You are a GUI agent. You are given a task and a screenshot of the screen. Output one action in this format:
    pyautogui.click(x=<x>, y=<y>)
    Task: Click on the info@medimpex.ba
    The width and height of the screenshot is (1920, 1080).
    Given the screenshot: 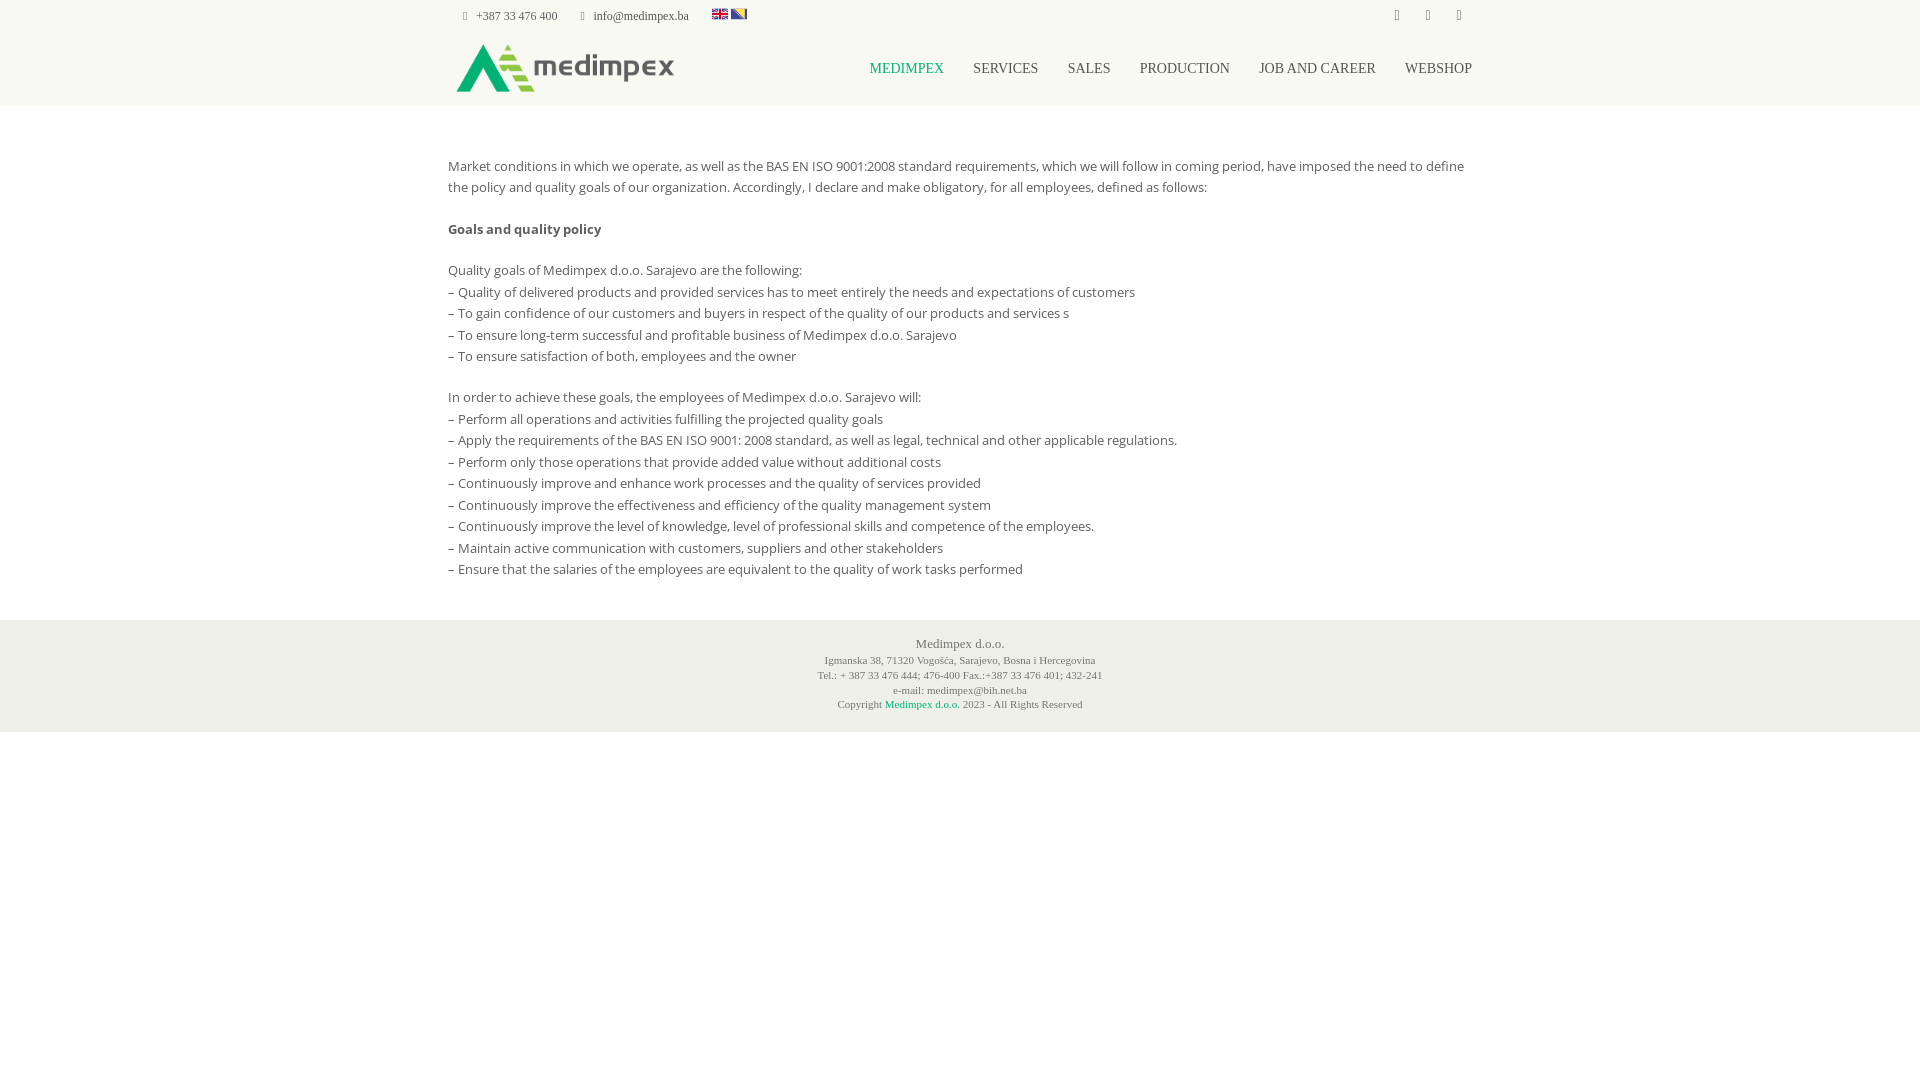 What is the action you would take?
    pyautogui.click(x=642, y=16)
    